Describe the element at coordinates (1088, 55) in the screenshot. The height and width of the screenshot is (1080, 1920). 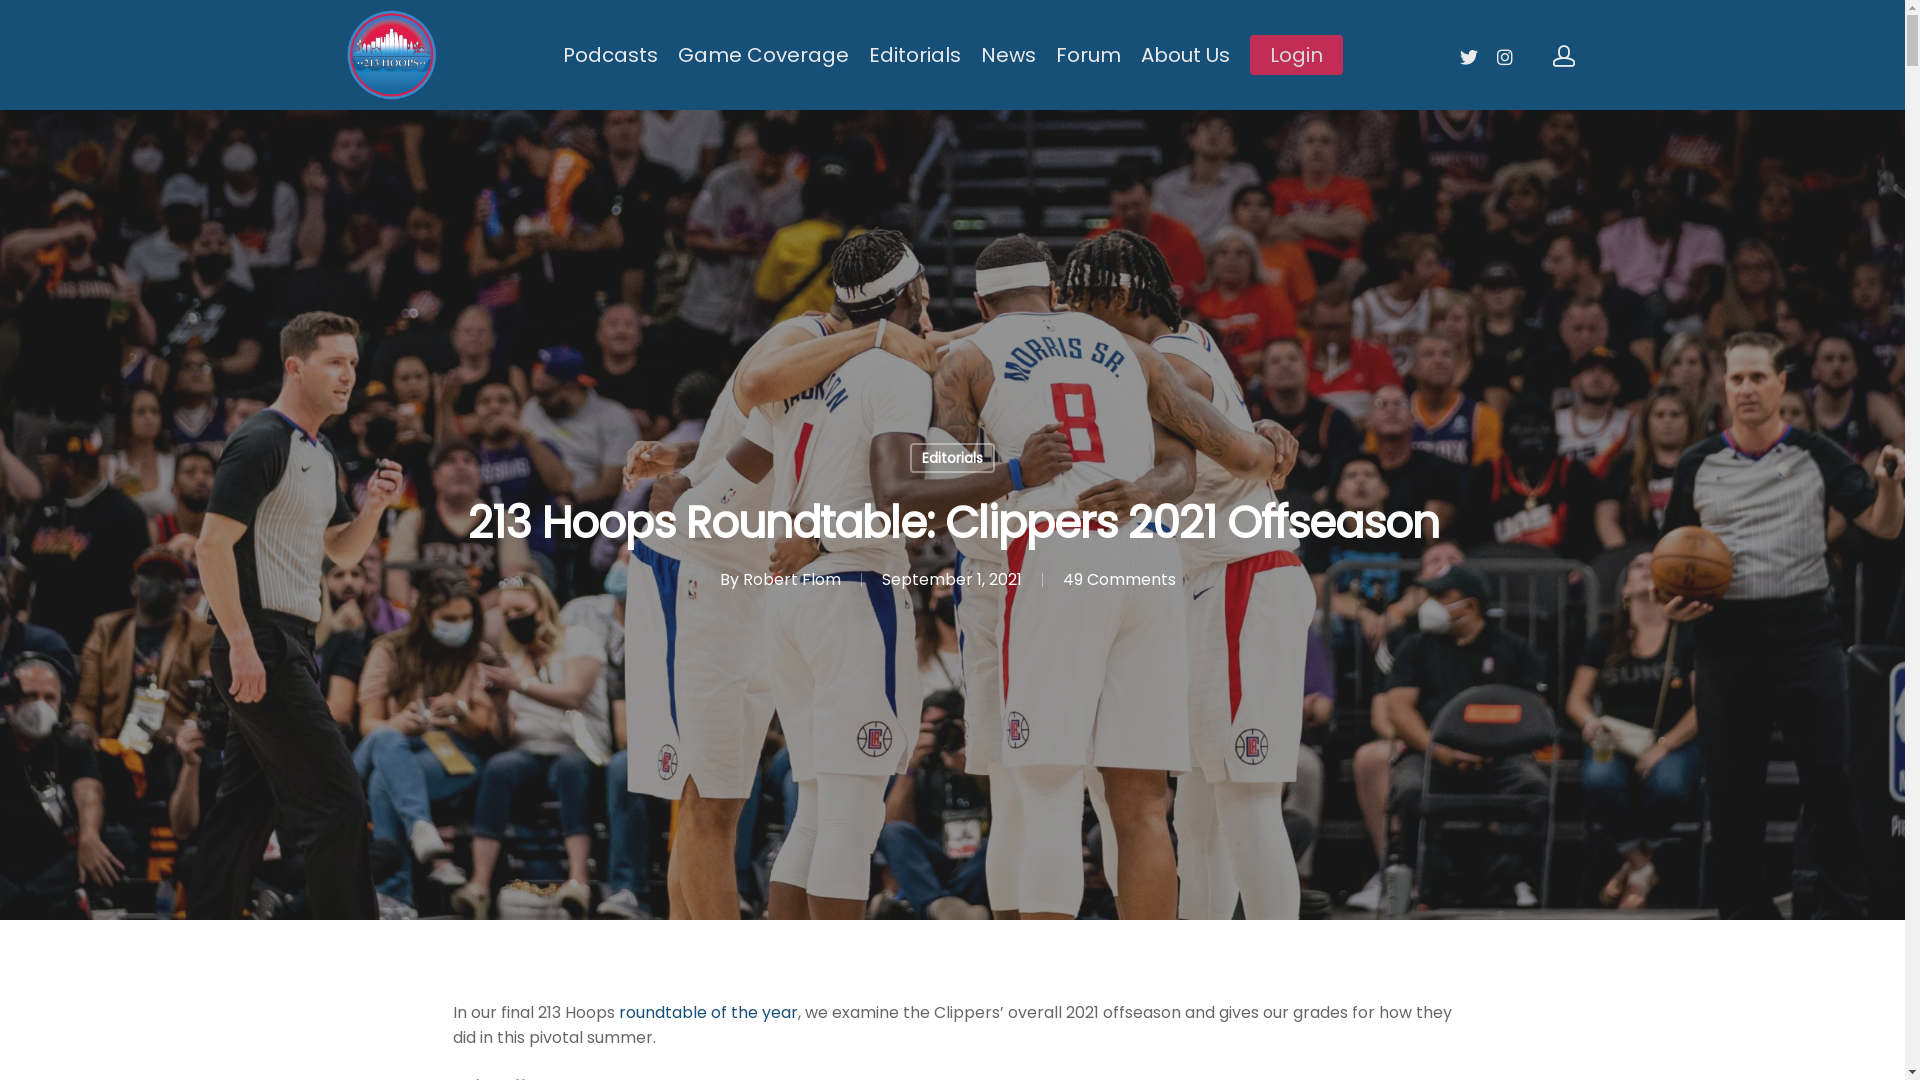
I see `Forum` at that location.